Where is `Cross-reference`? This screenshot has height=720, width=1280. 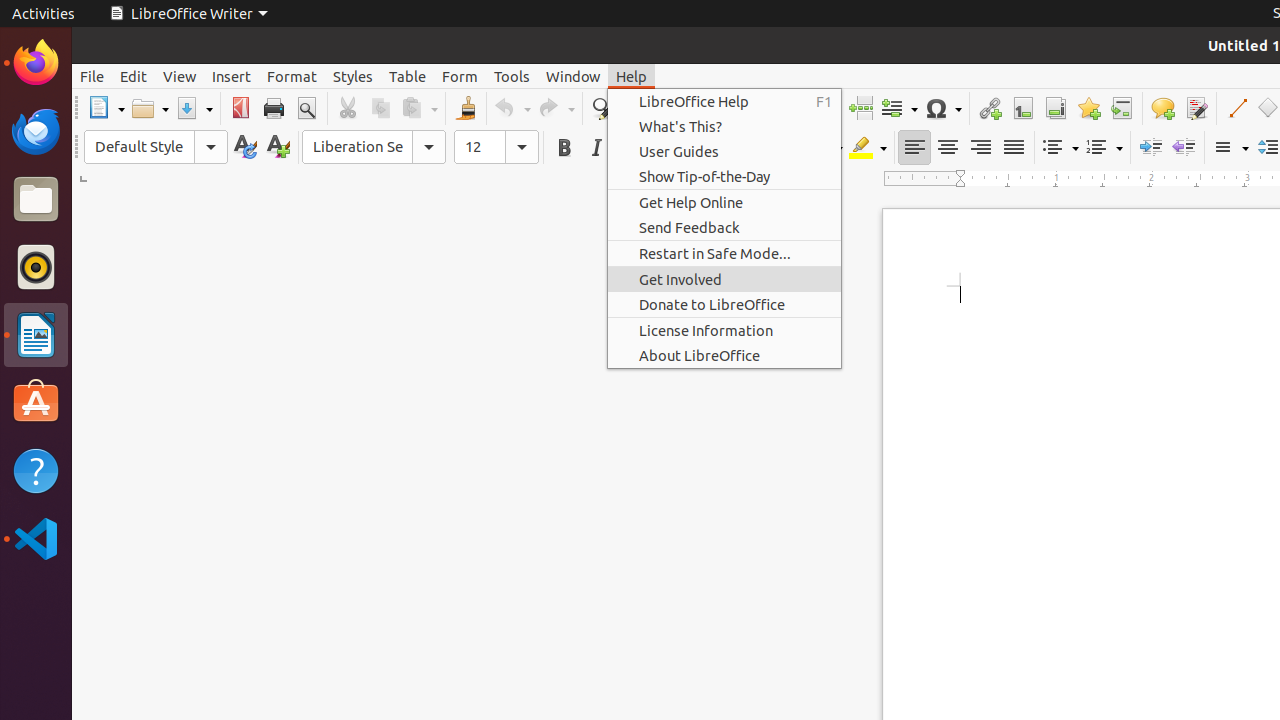 Cross-reference is located at coordinates (1122, 108).